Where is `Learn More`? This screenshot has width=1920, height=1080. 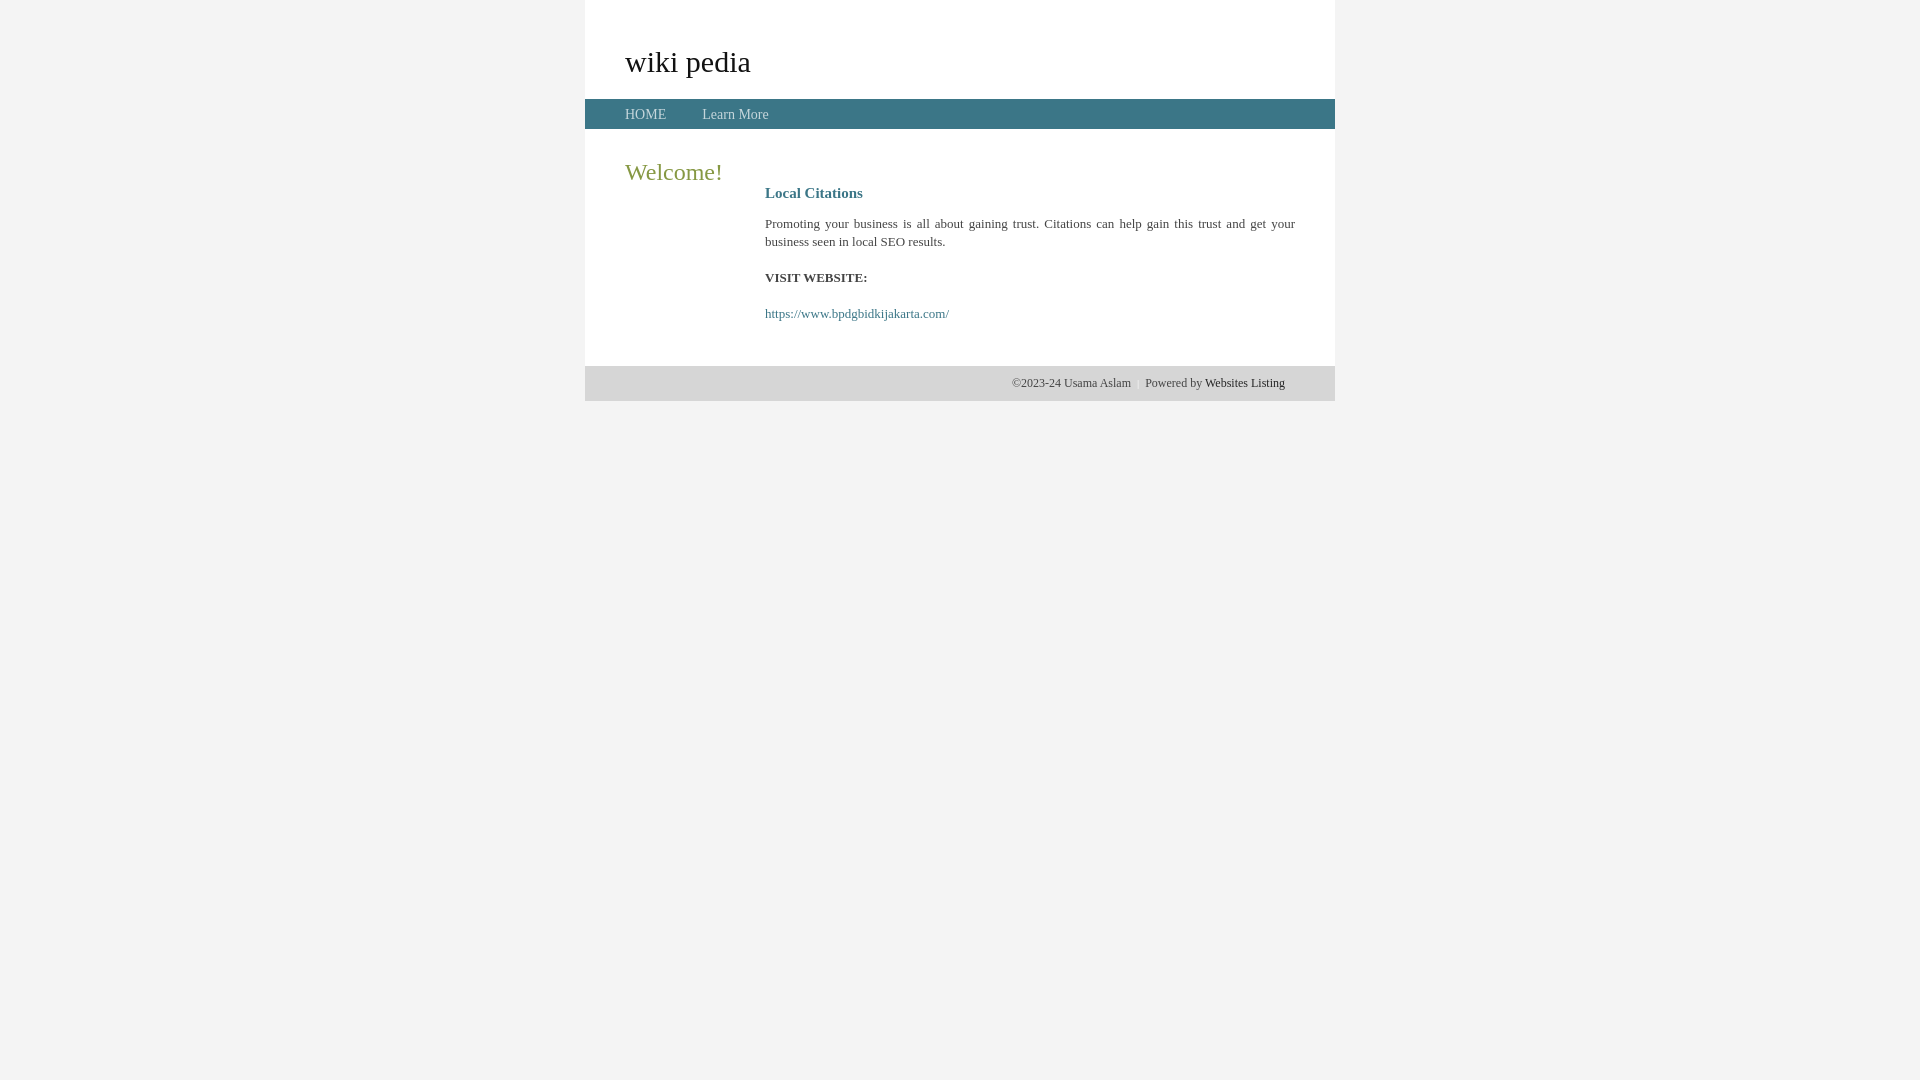 Learn More is located at coordinates (735, 114).